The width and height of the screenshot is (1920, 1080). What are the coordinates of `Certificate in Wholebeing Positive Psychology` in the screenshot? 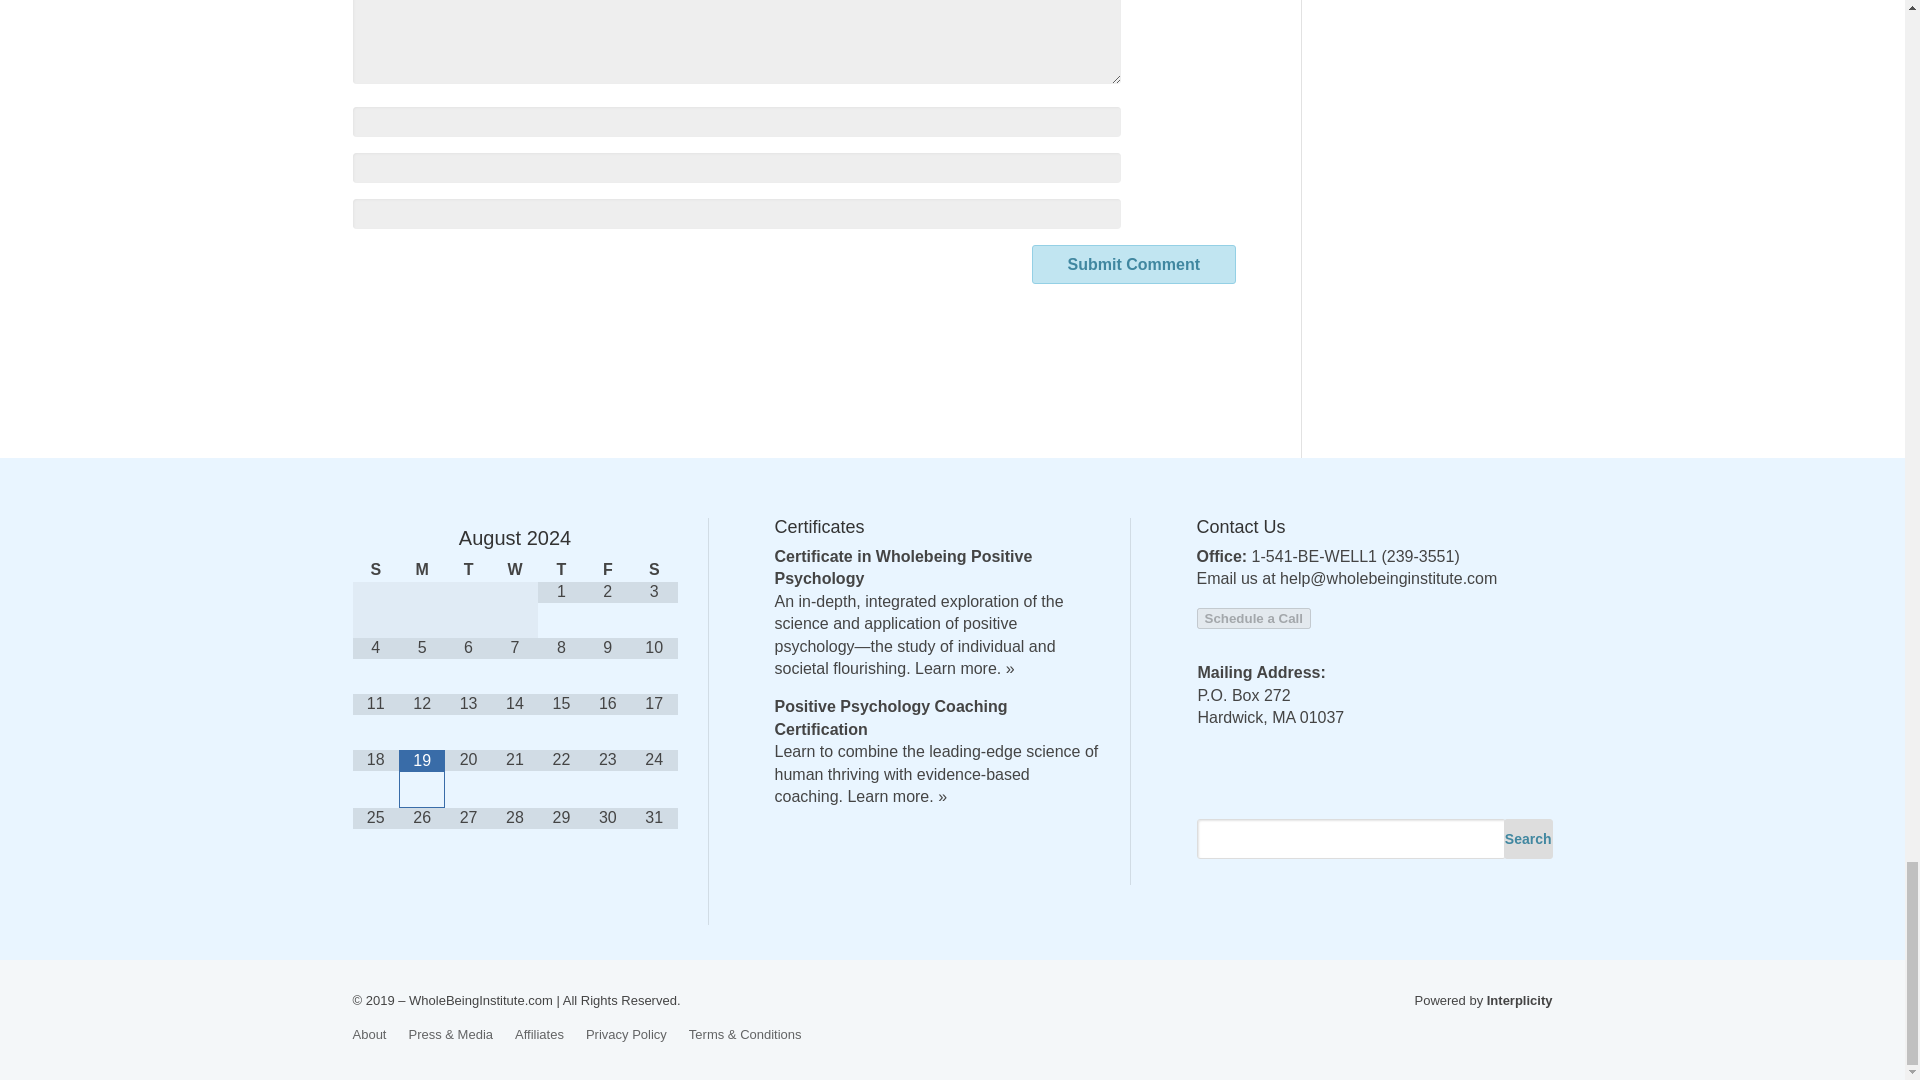 It's located at (902, 567).